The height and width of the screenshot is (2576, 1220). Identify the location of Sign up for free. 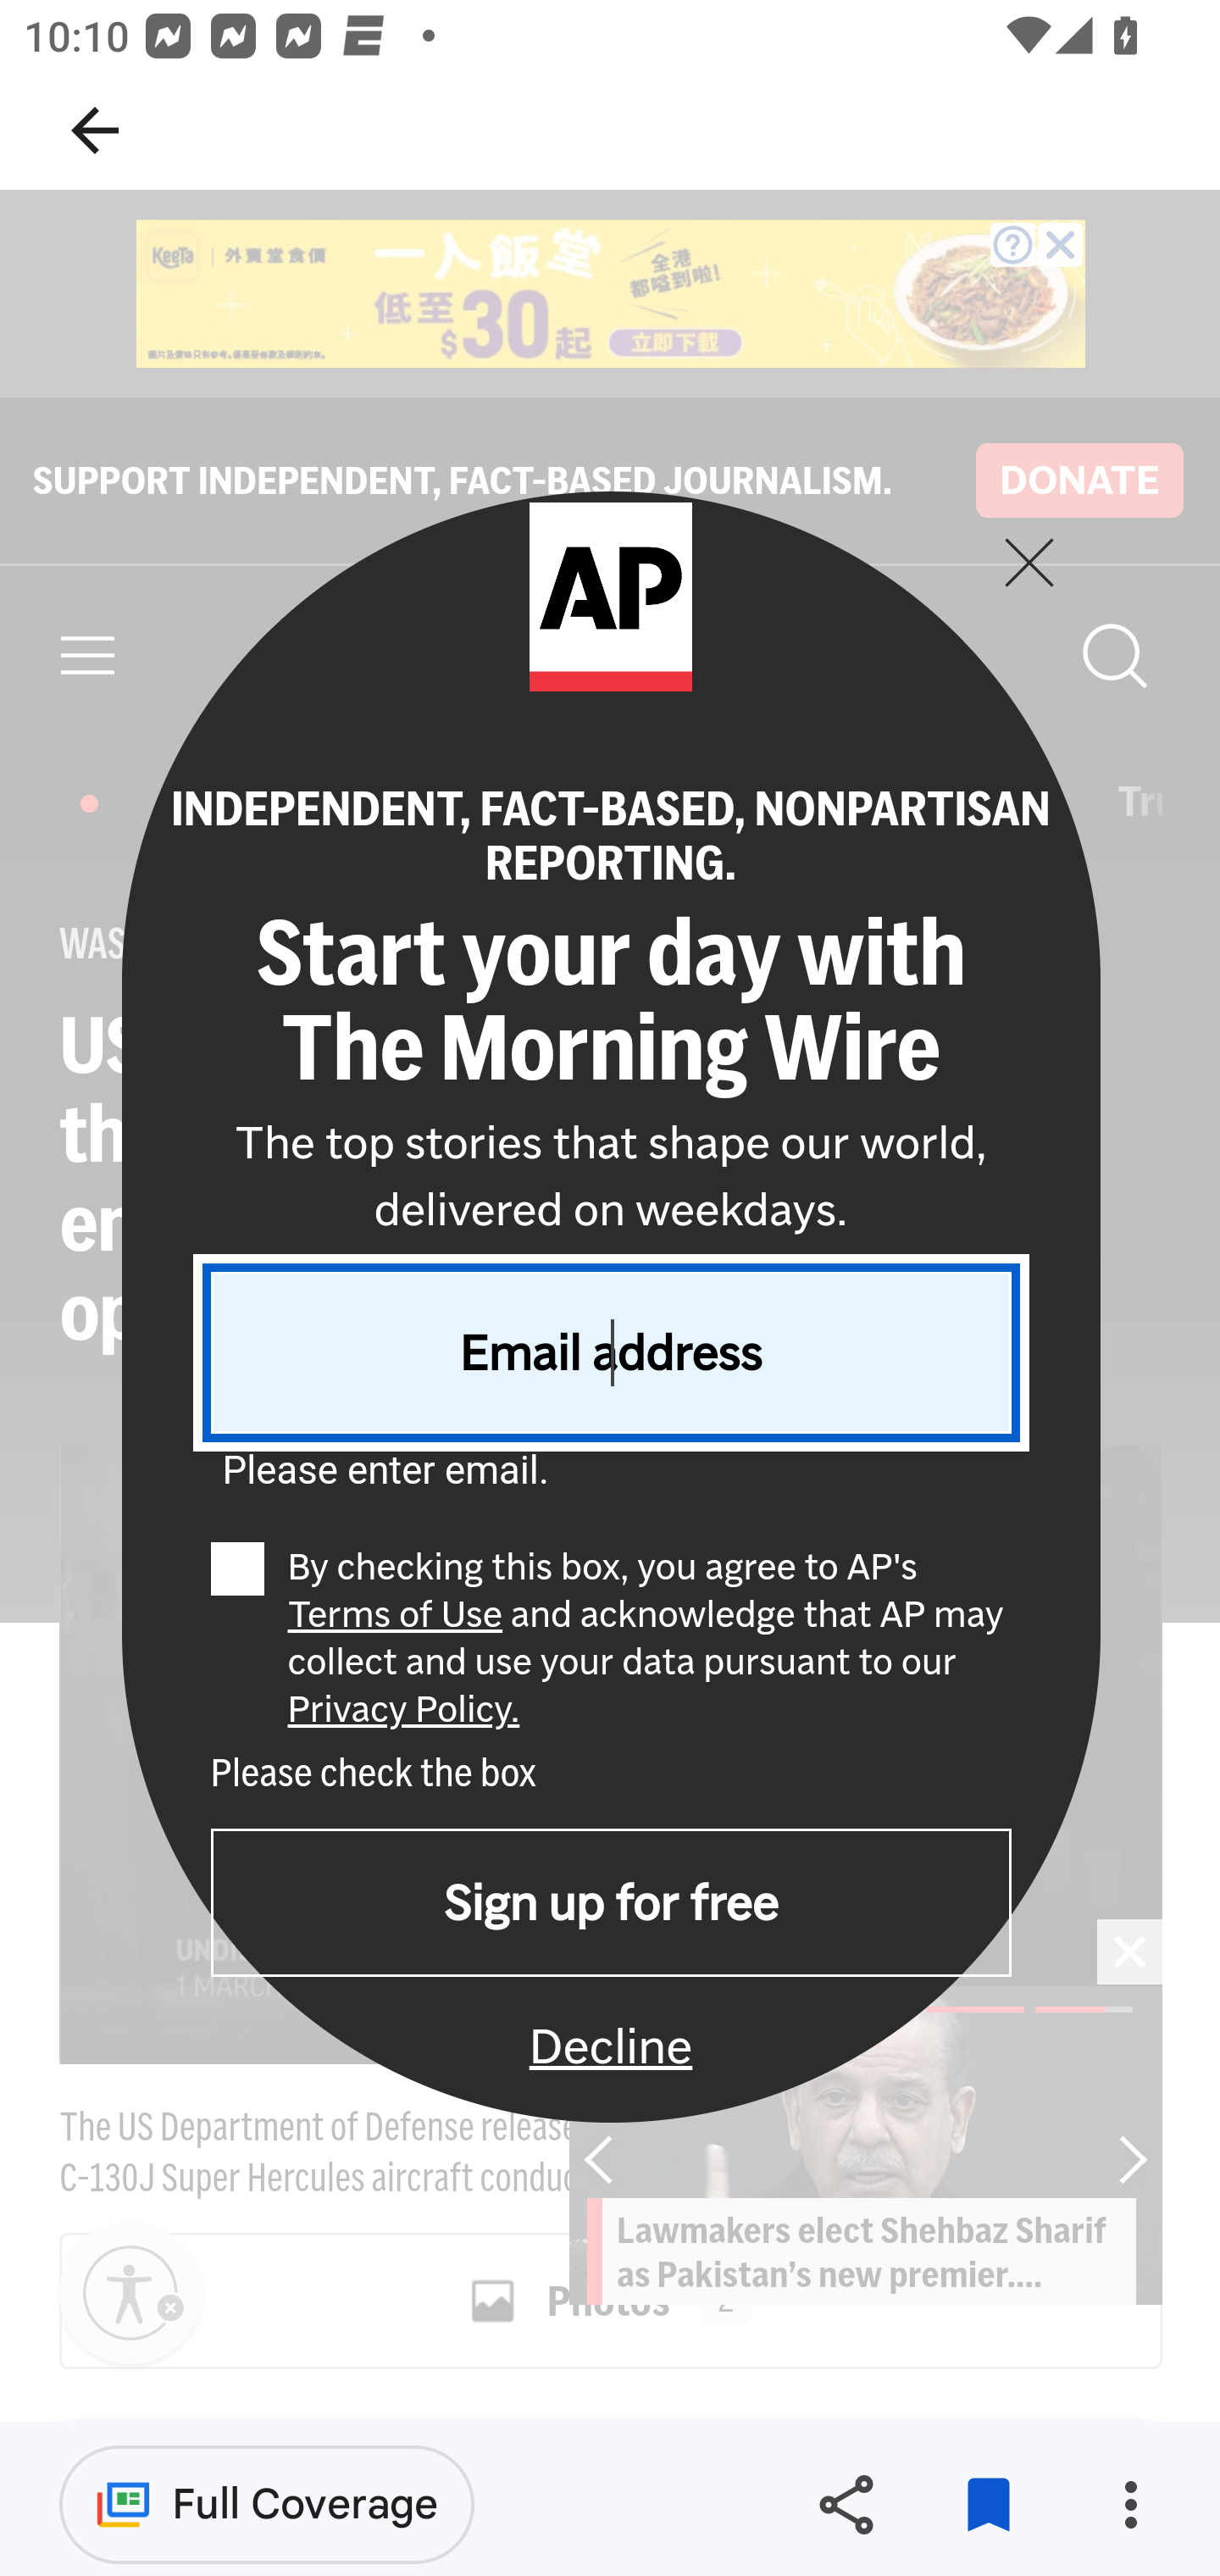
(610, 1901).